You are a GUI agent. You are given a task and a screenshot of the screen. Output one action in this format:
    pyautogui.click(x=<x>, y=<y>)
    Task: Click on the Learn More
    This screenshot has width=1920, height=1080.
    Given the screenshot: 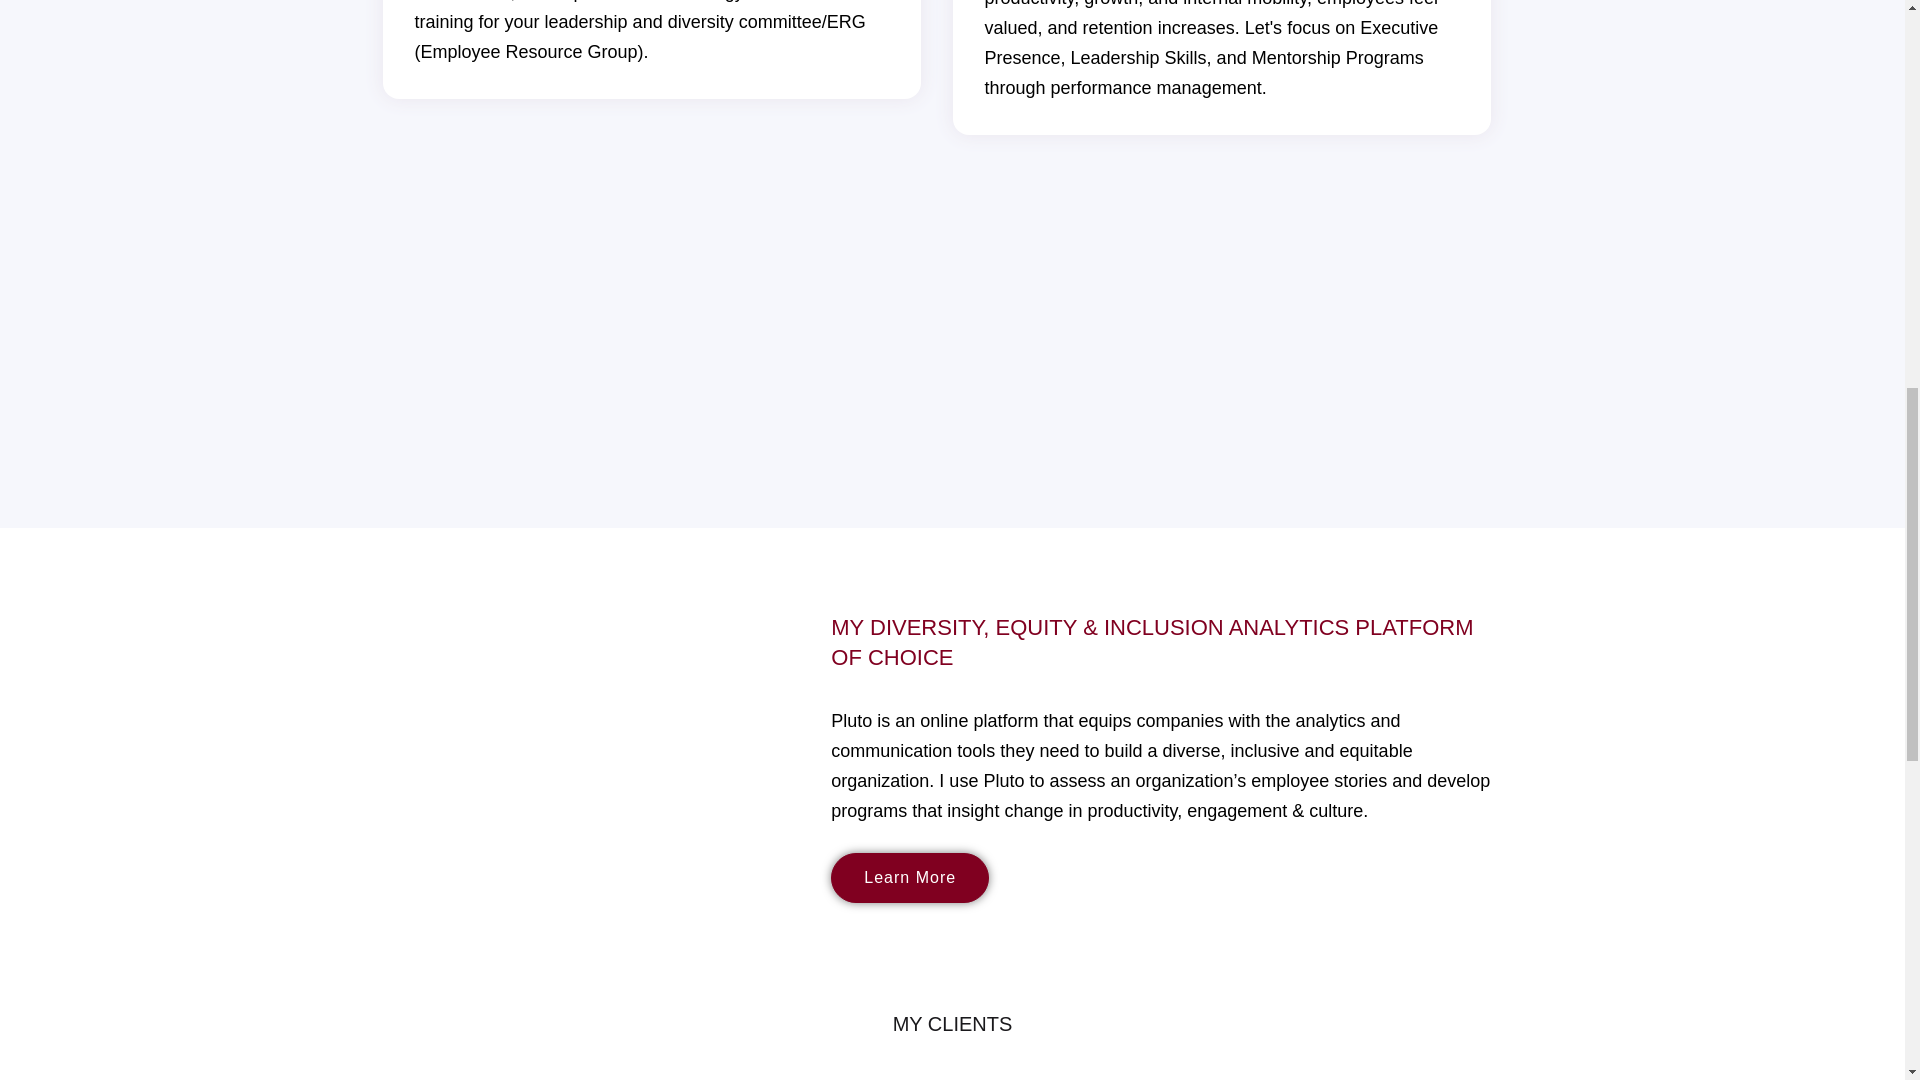 What is the action you would take?
    pyautogui.click(x=910, y=878)
    